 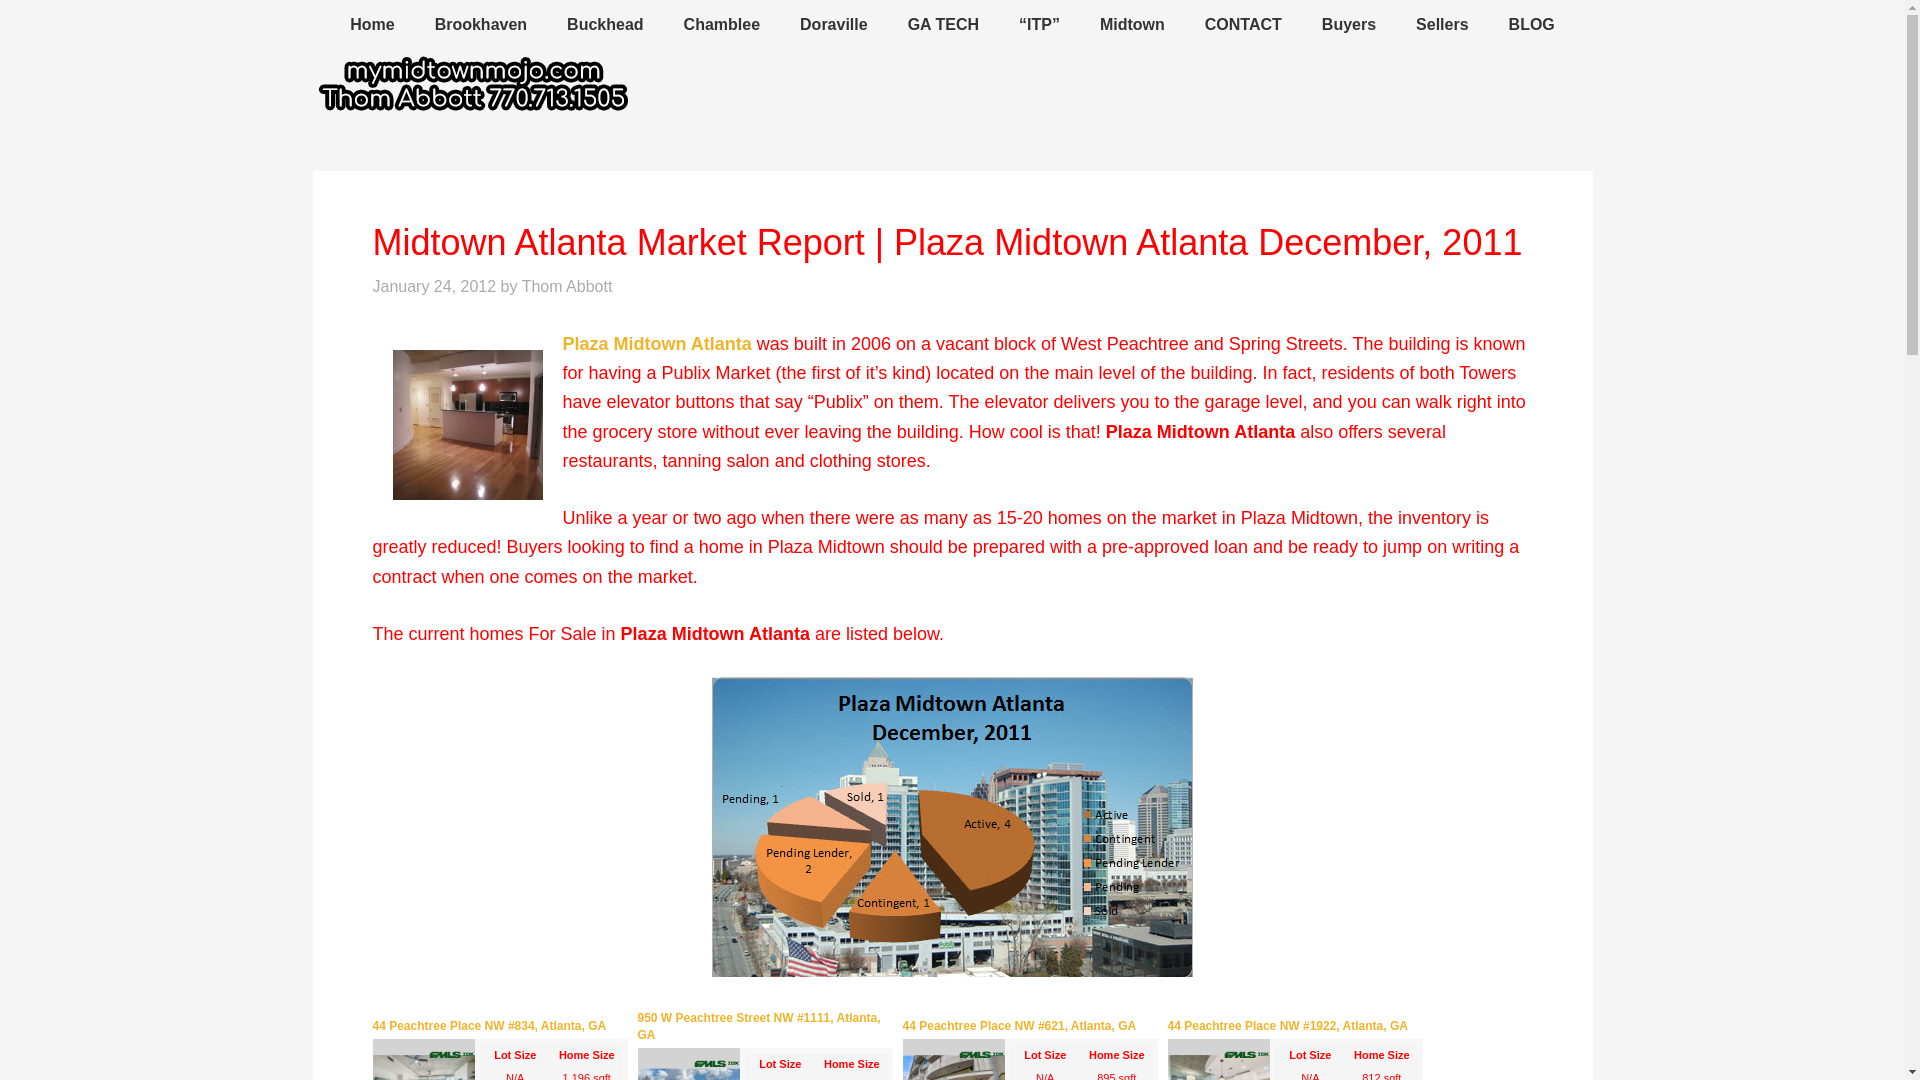 What do you see at coordinates (833, 25) in the screenshot?
I see `About Doraville` at bounding box center [833, 25].